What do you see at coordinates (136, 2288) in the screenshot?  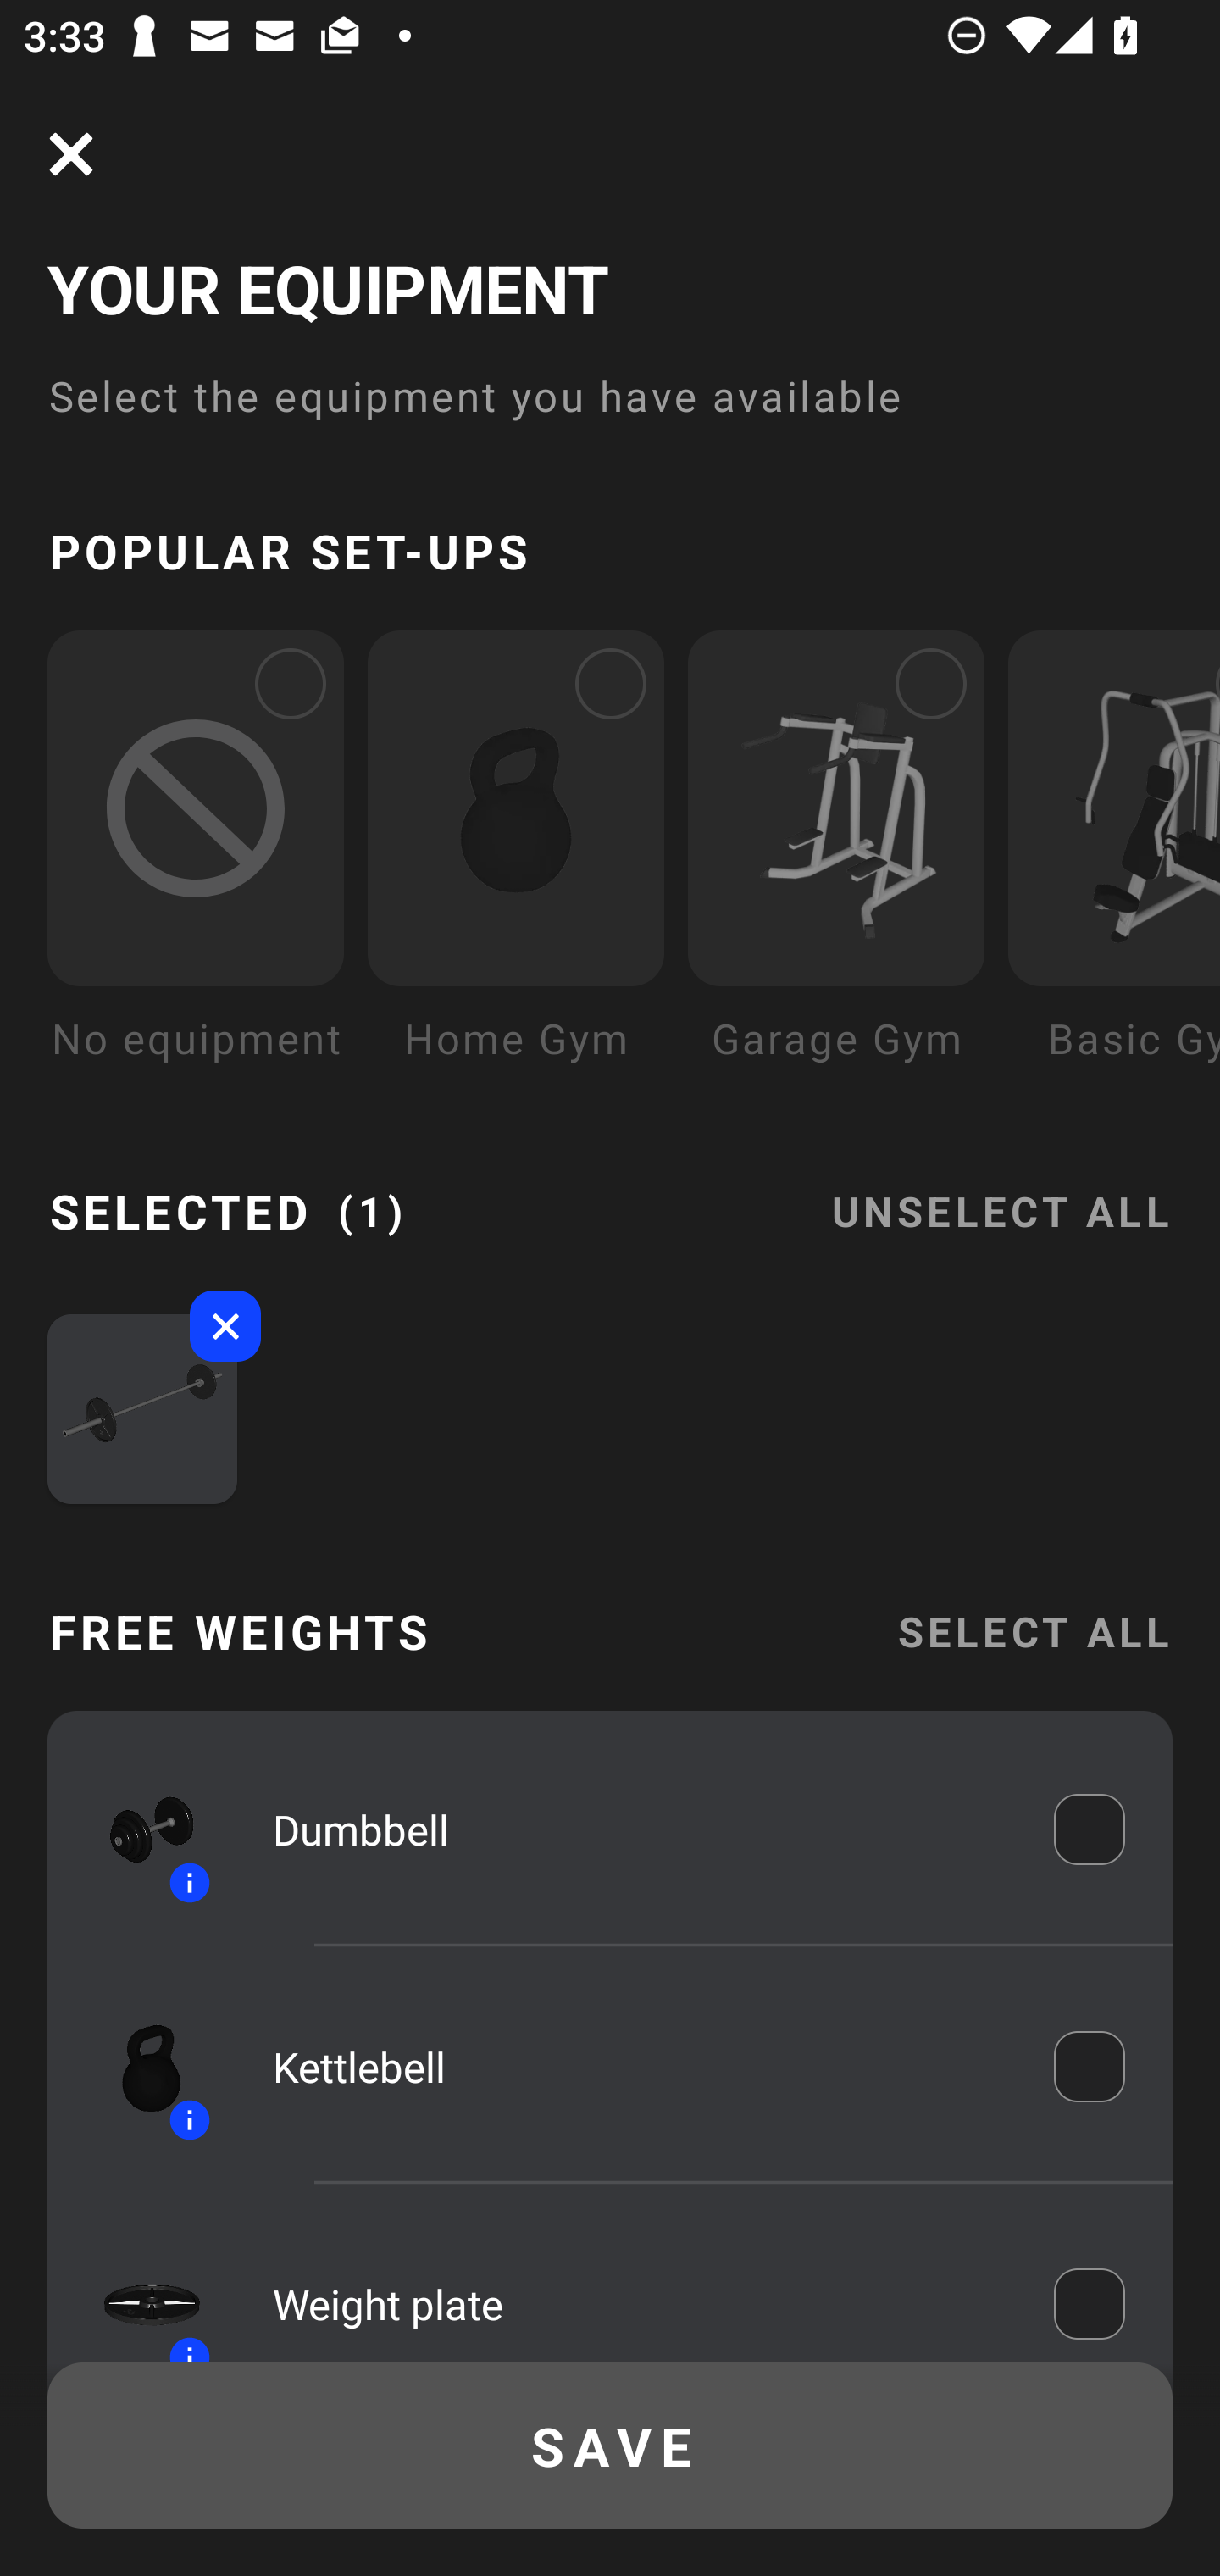 I see `Equipment icon Information icon` at bounding box center [136, 2288].